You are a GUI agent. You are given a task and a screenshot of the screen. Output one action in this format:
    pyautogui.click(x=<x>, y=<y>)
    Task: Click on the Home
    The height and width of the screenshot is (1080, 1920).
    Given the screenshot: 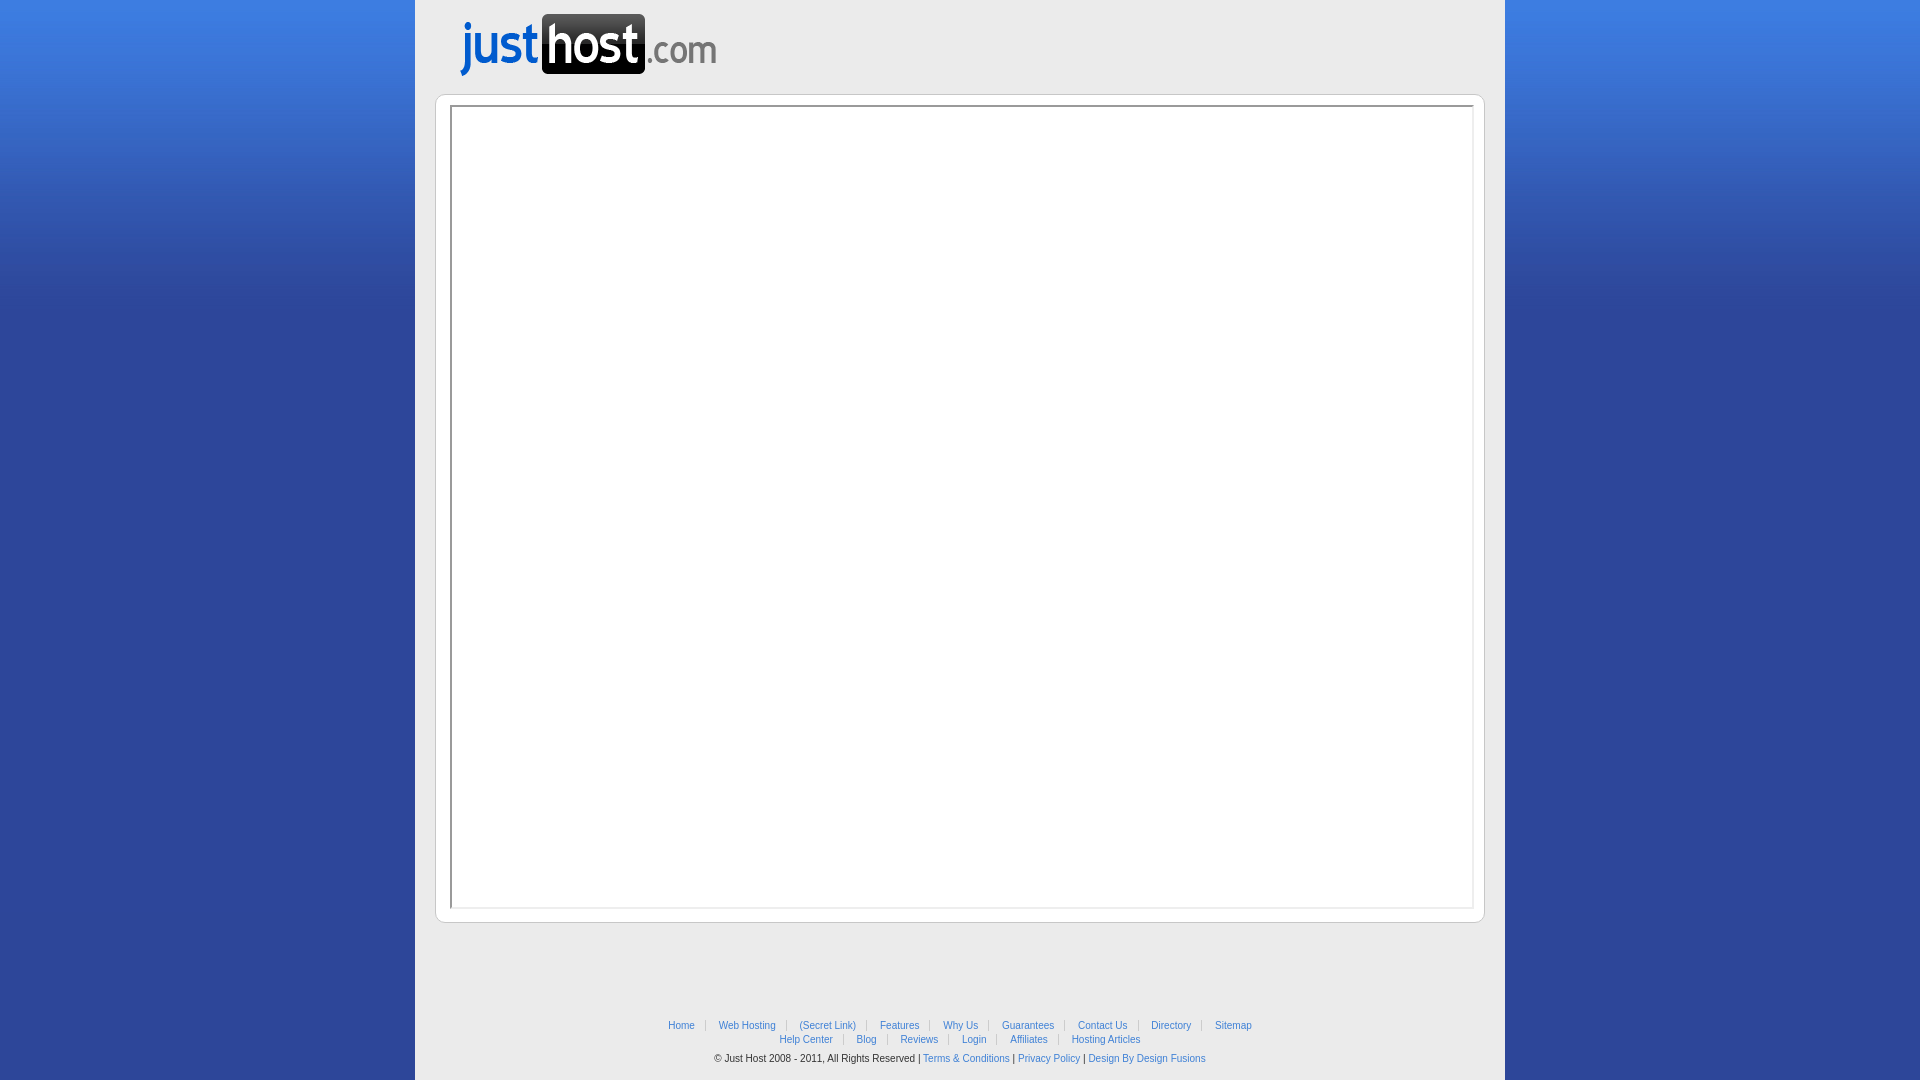 What is the action you would take?
    pyautogui.click(x=682, y=1026)
    